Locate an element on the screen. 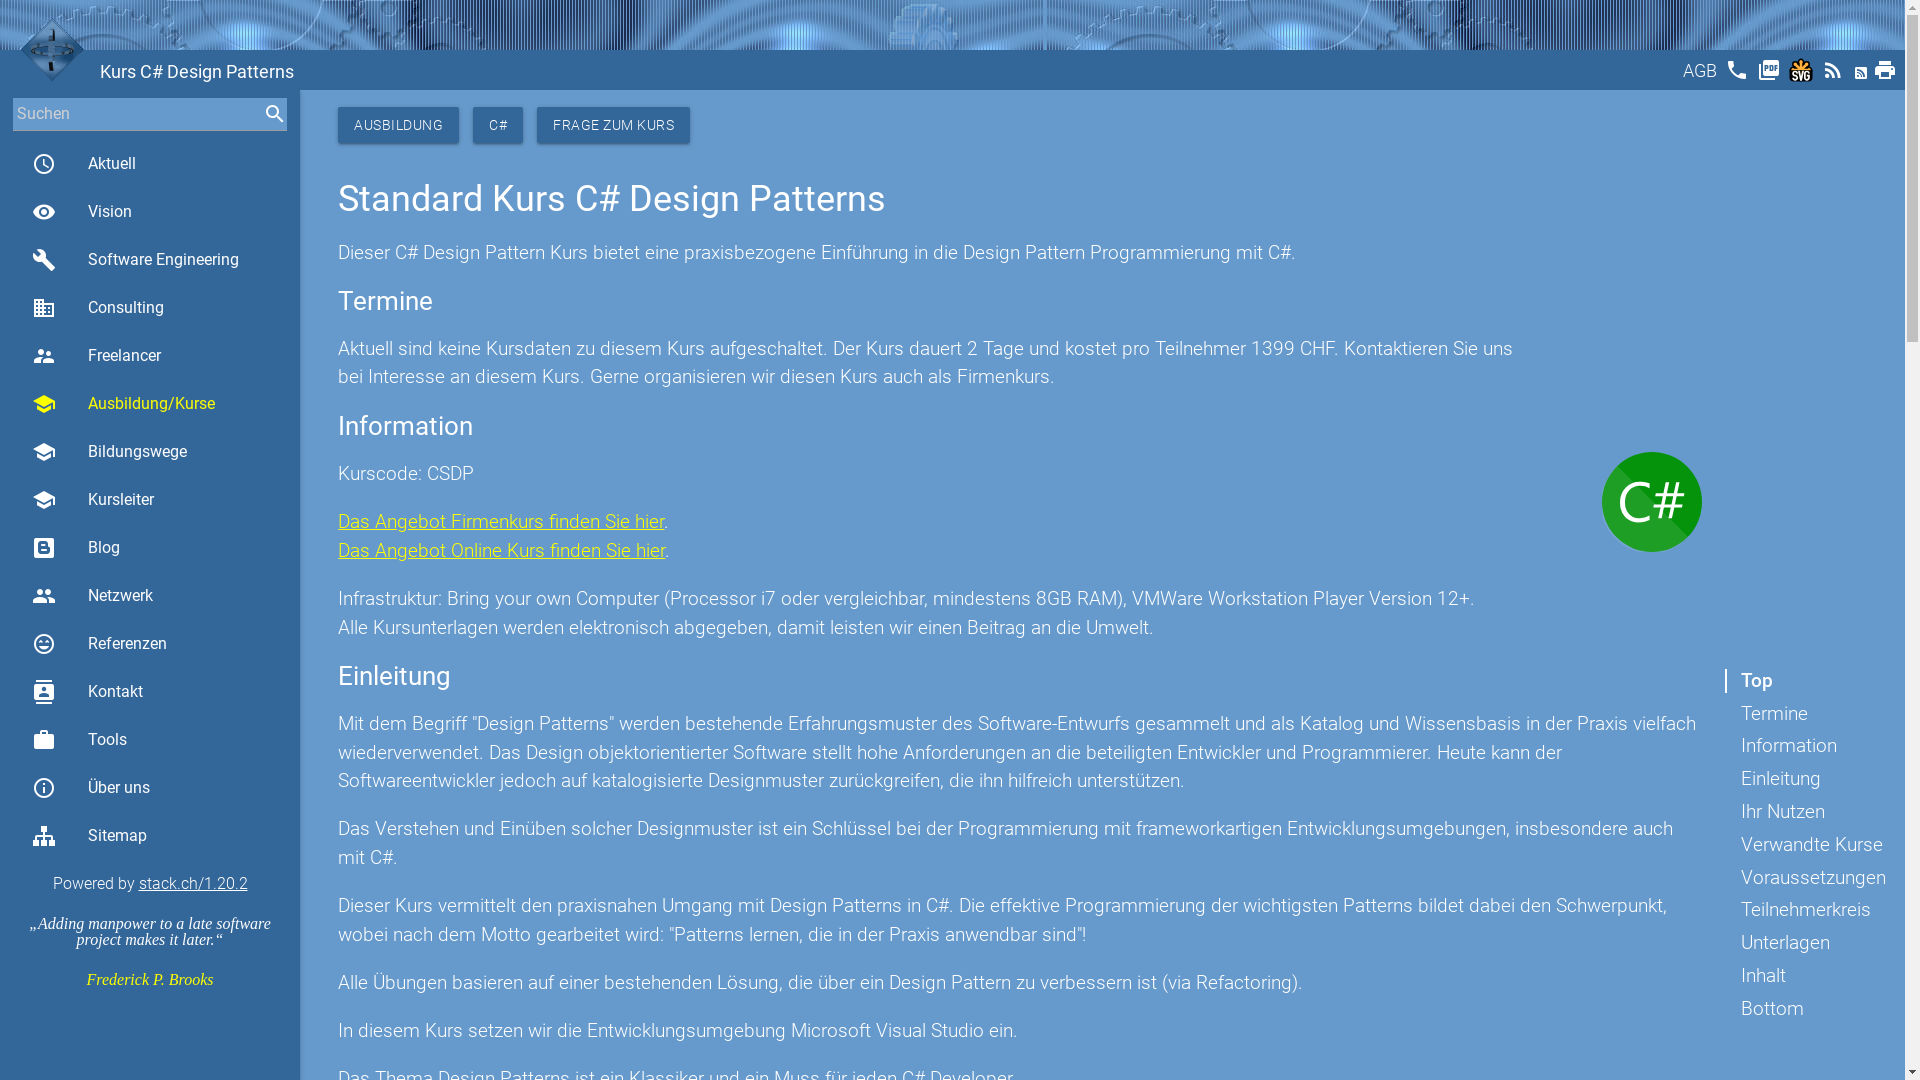 Image resolution: width=1920 pixels, height=1080 pixels. AGB is located at coordinates (1702, 76).